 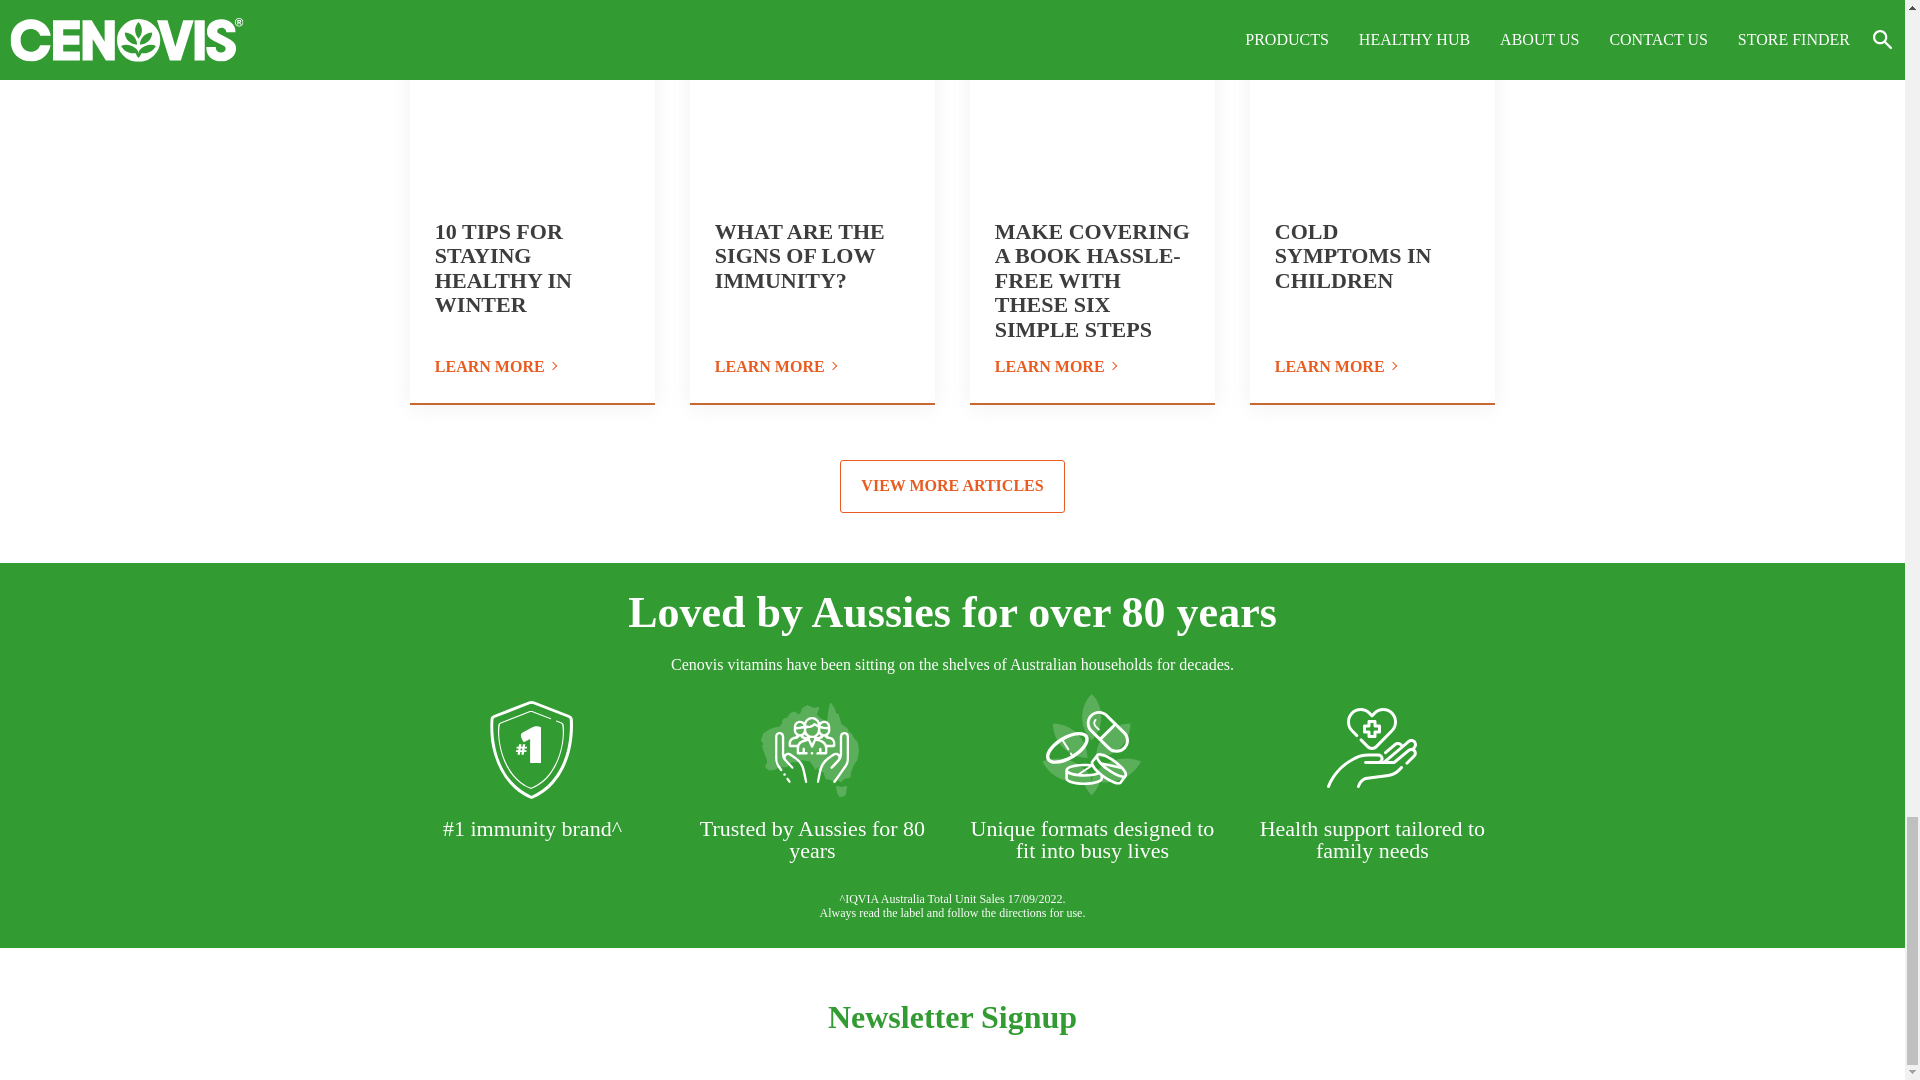 What do you see at coordinates (1372, 368) in the screenshot?
I see `learn more` at bounding box center [1372, 368].